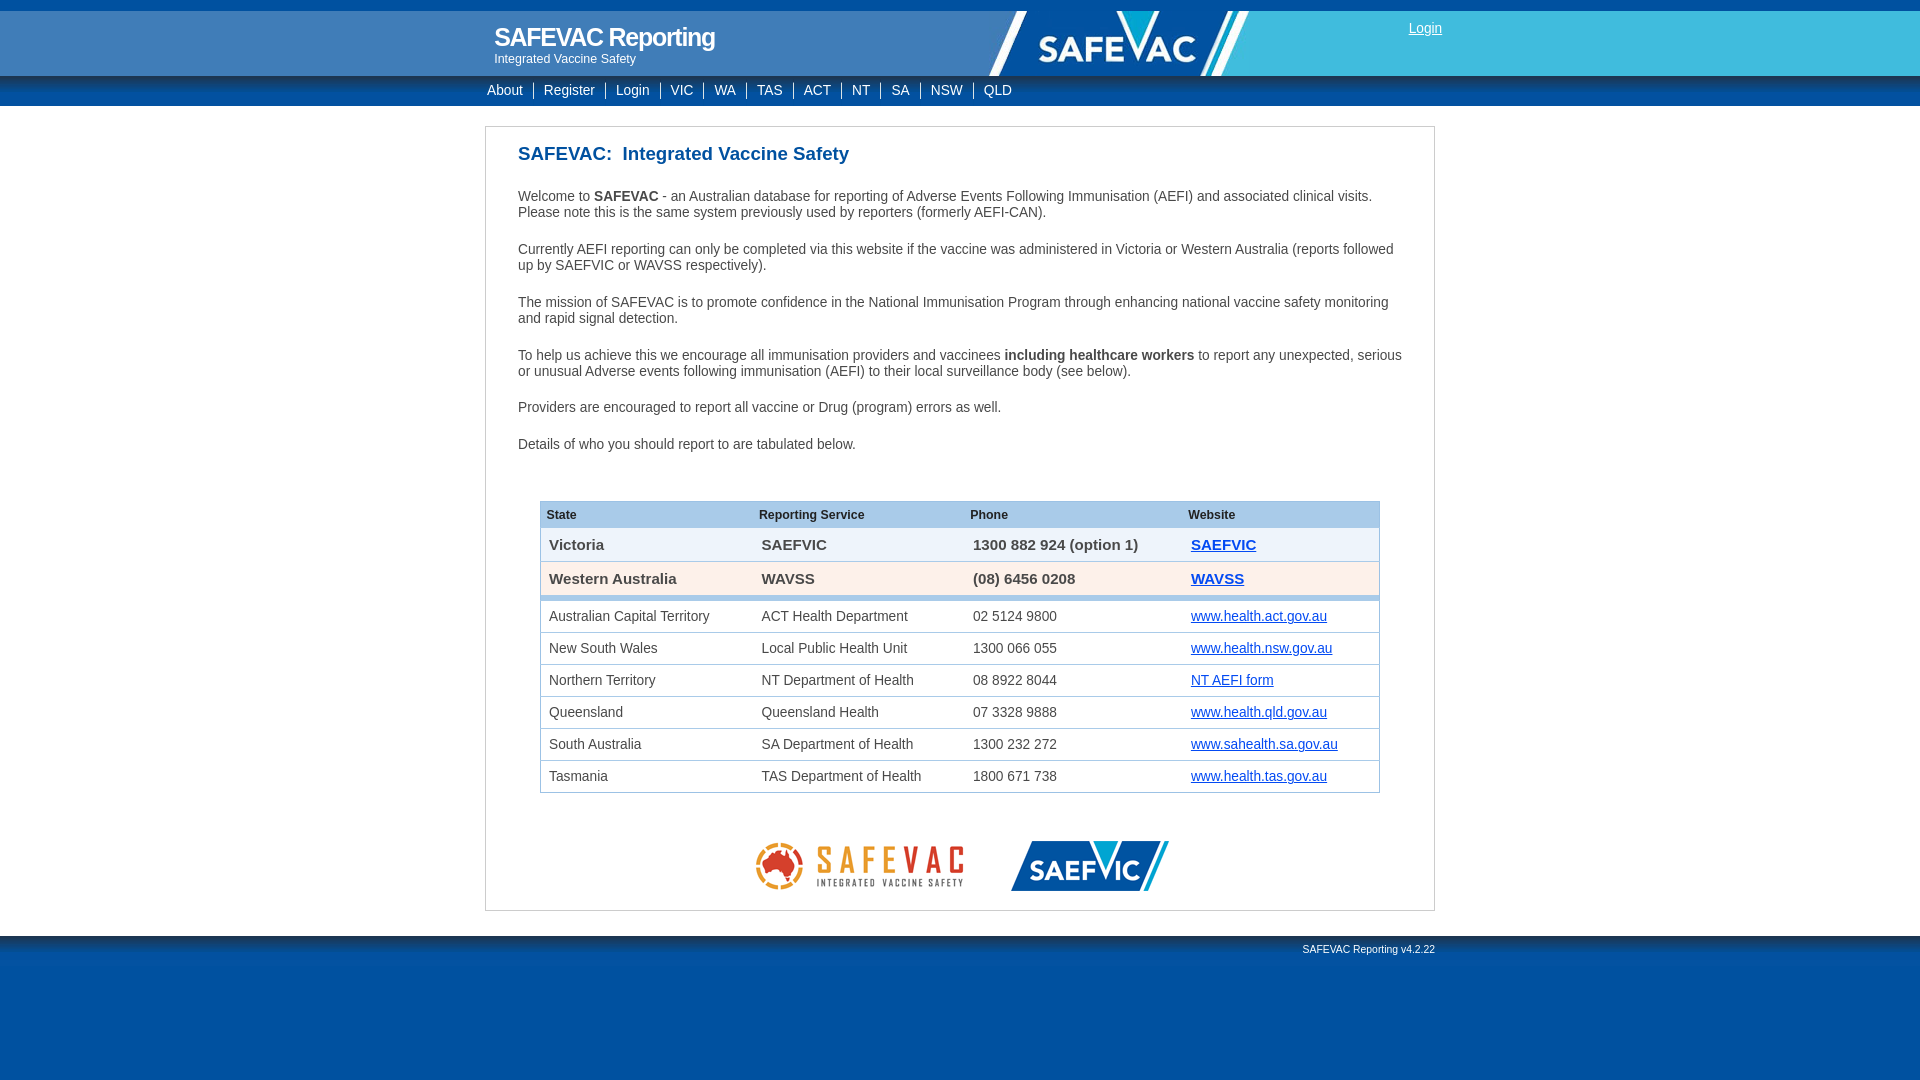 Image resolution: width=1920 pixels, height=1080 pixels. Describe the element at coordinates (1259, 712) in the screenshot. I see `www.health.qld.gov.au` at that location.